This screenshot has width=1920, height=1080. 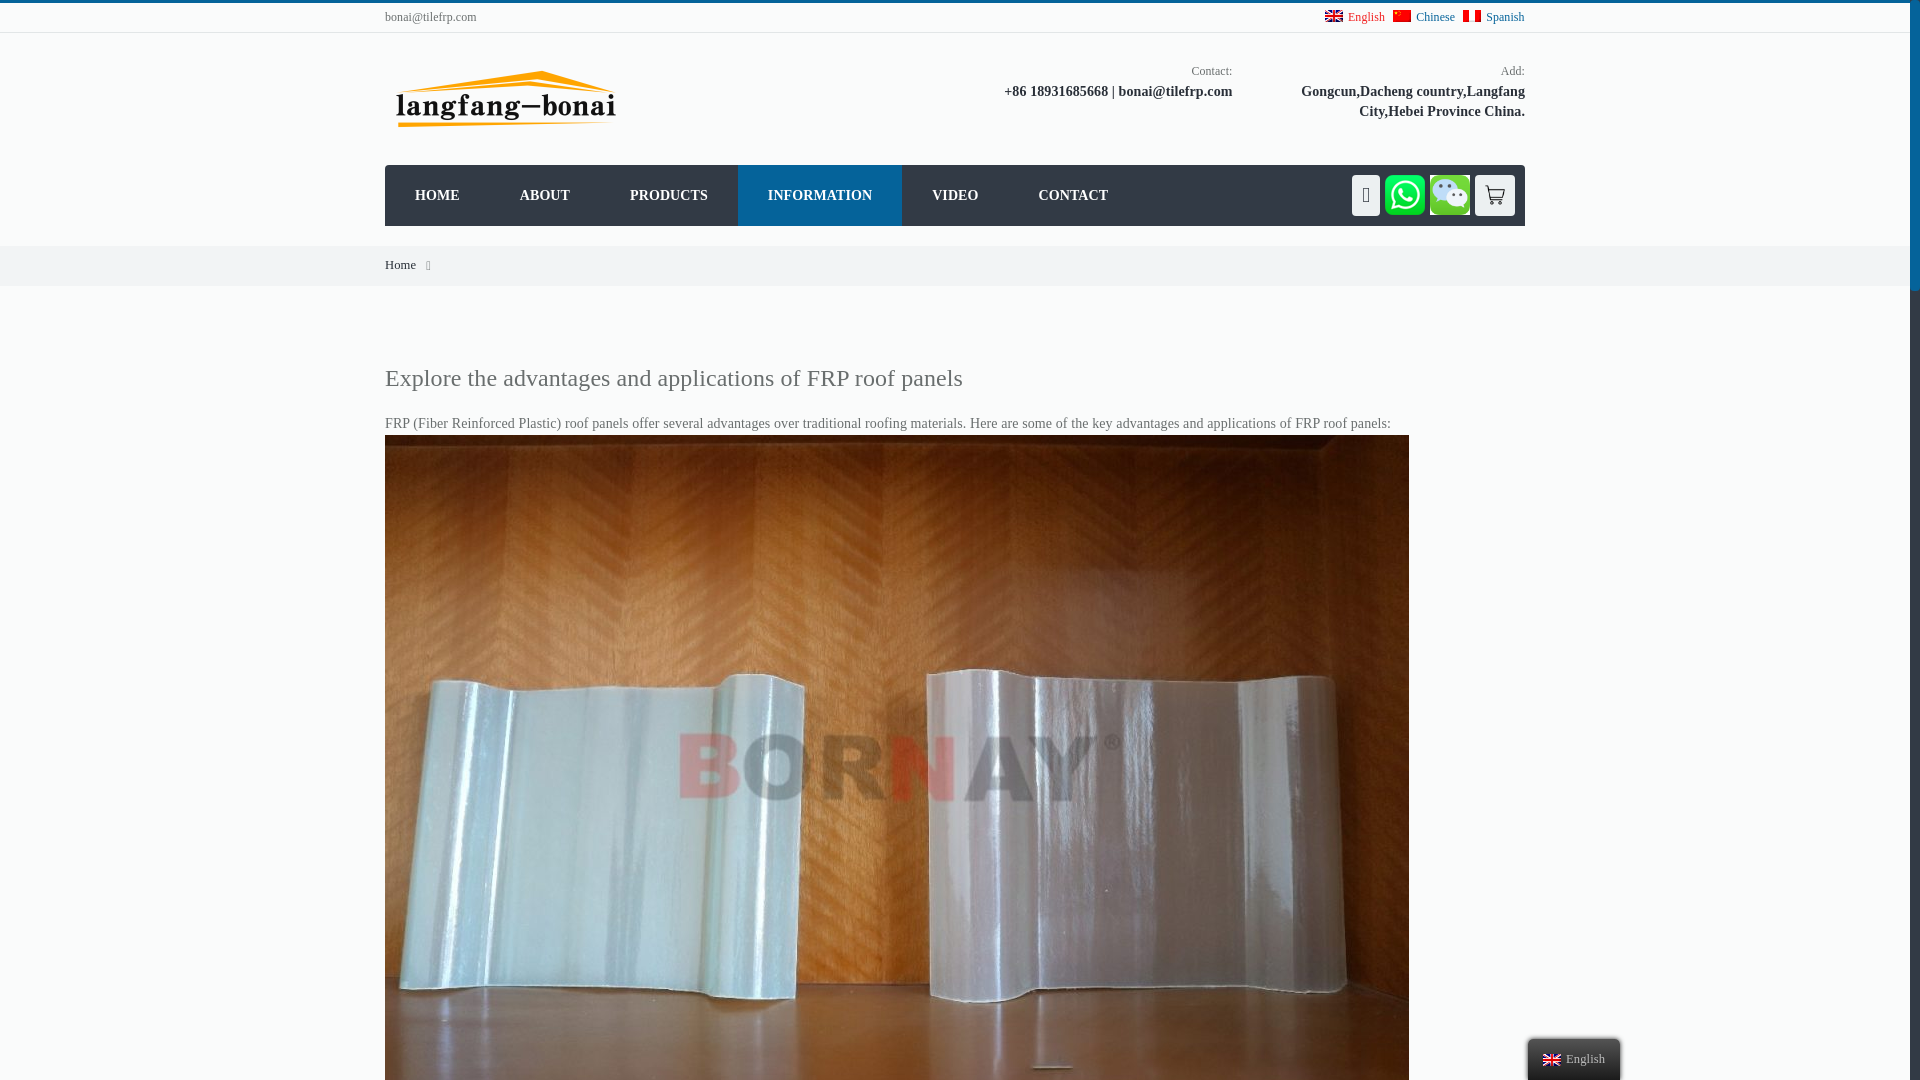 What do you see at coordinates (1402, 15) in the screenshot?
I see `Chinese` at bounding box center [1402, 15].